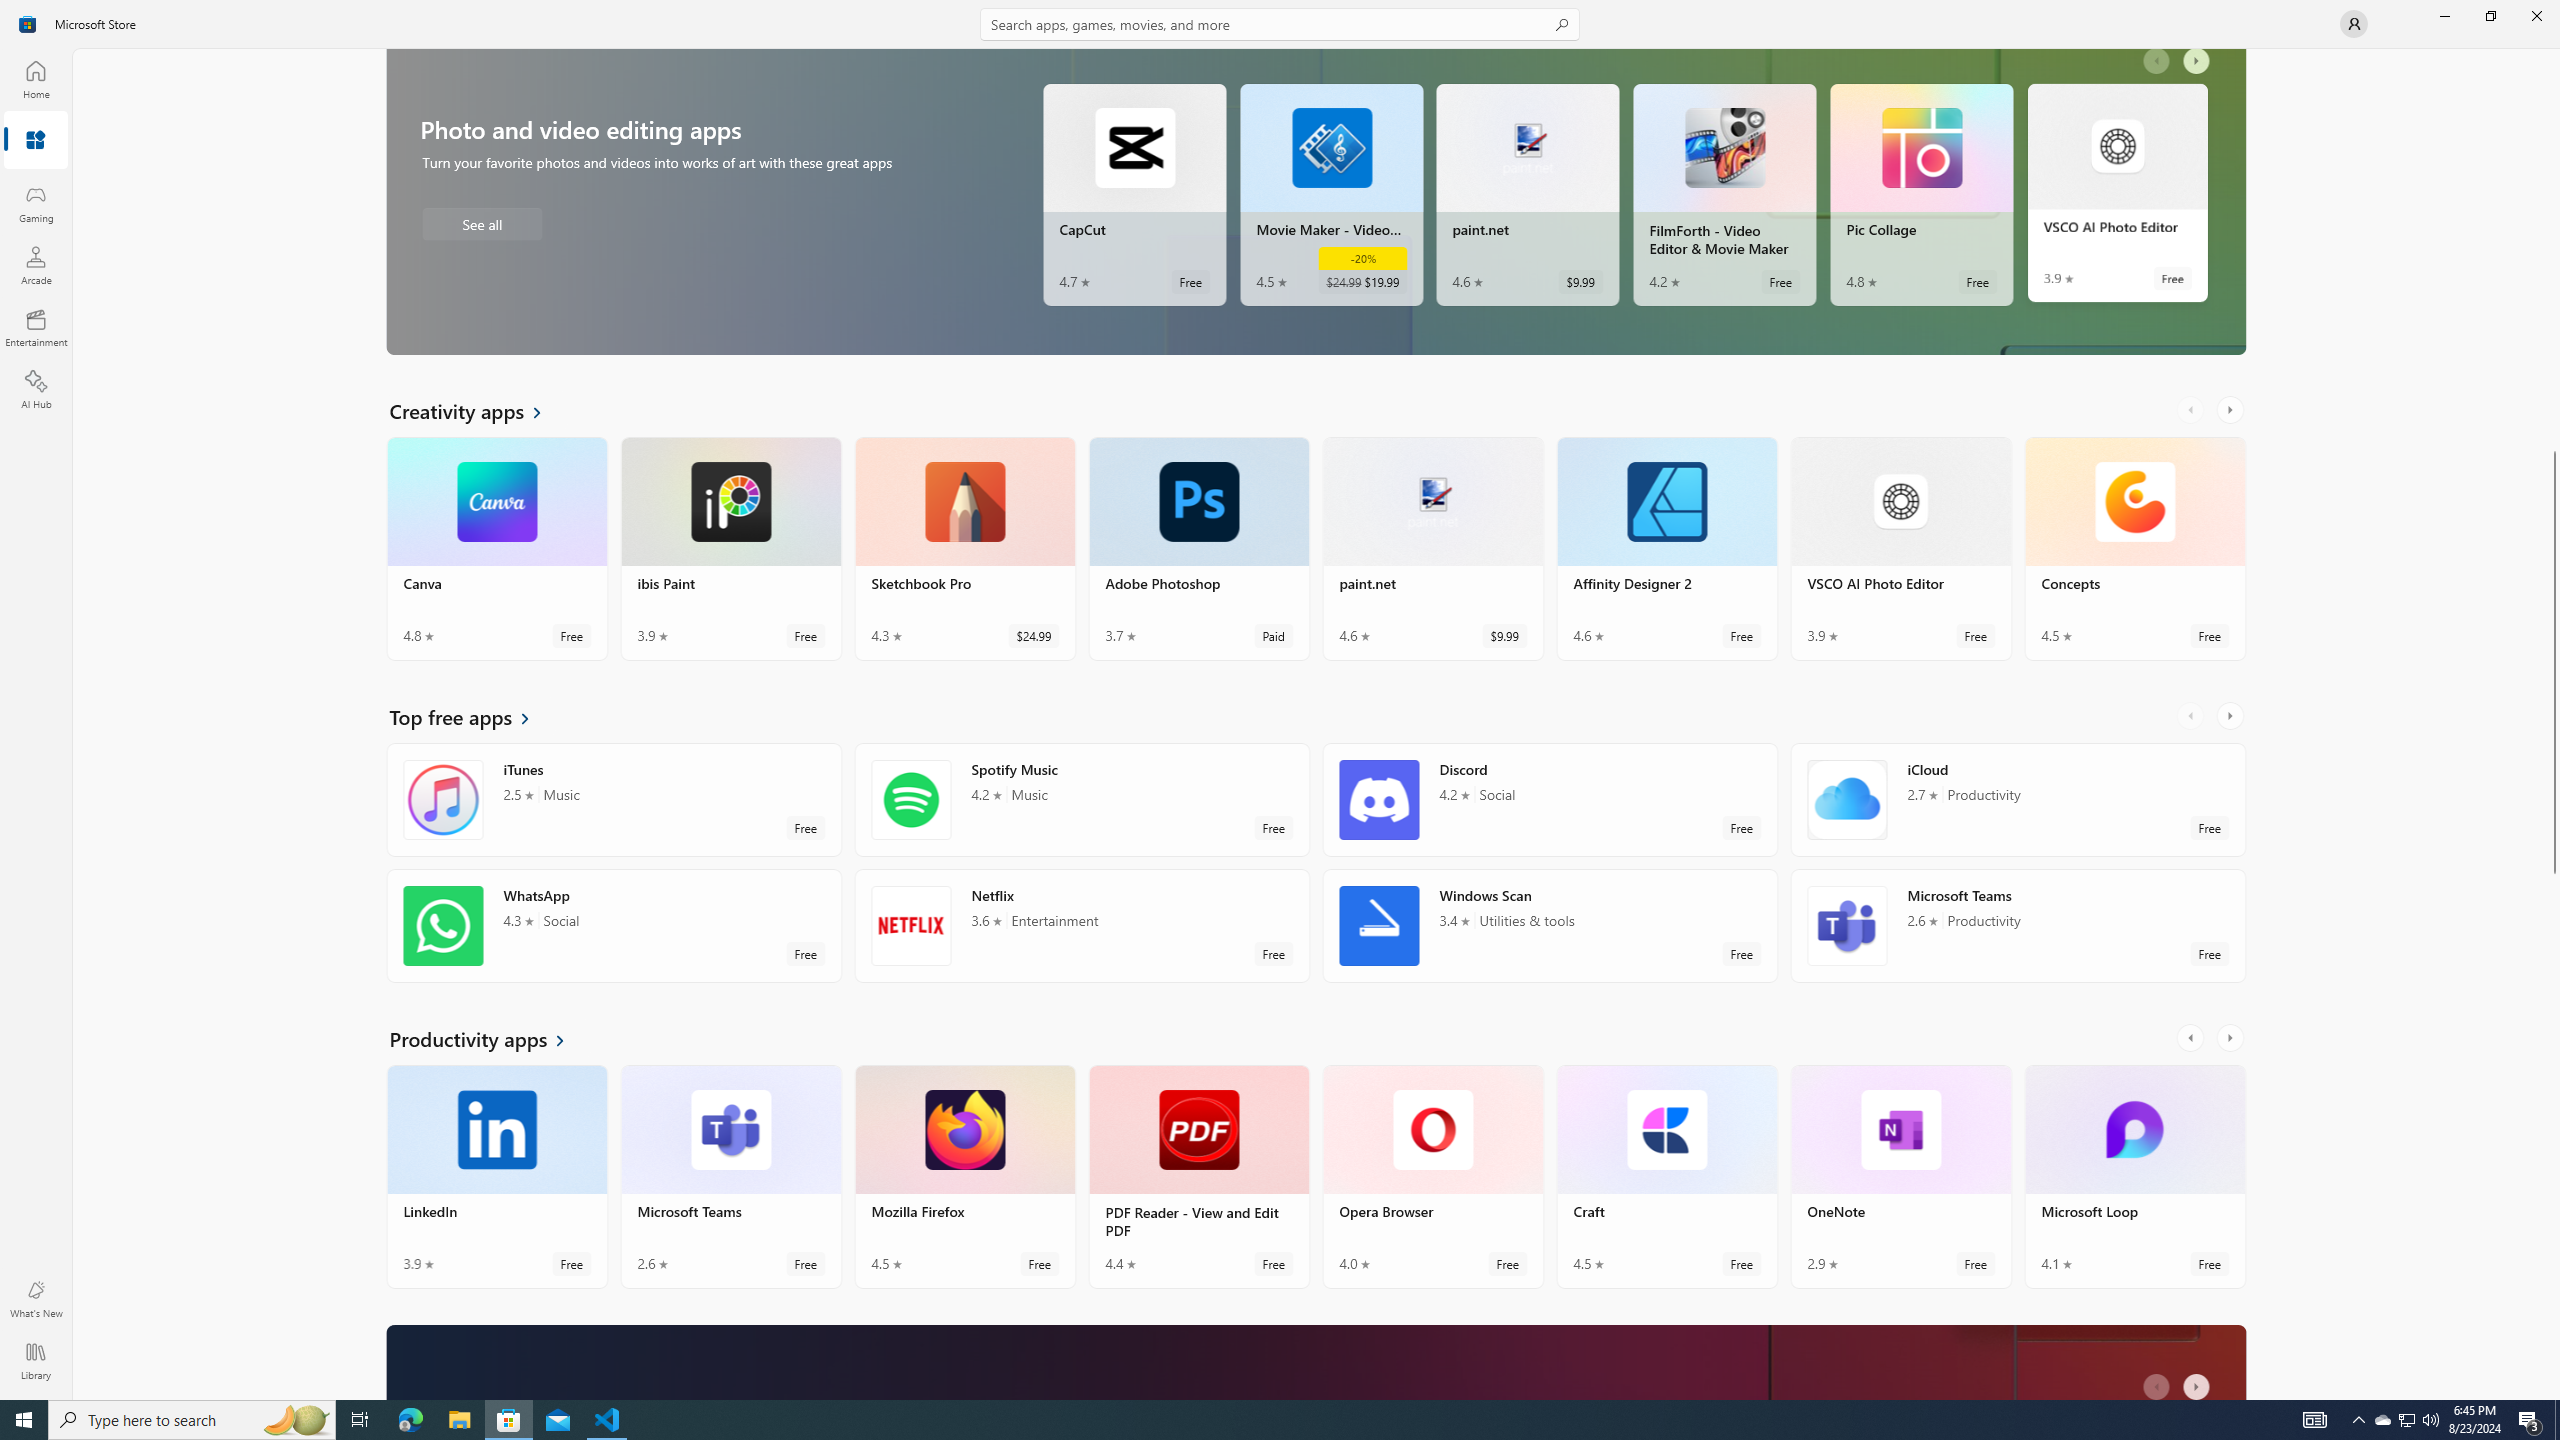  I want to click on LinkedIn. Average rating of 3.9 out of five stars. Free  , so click(498, 1176).